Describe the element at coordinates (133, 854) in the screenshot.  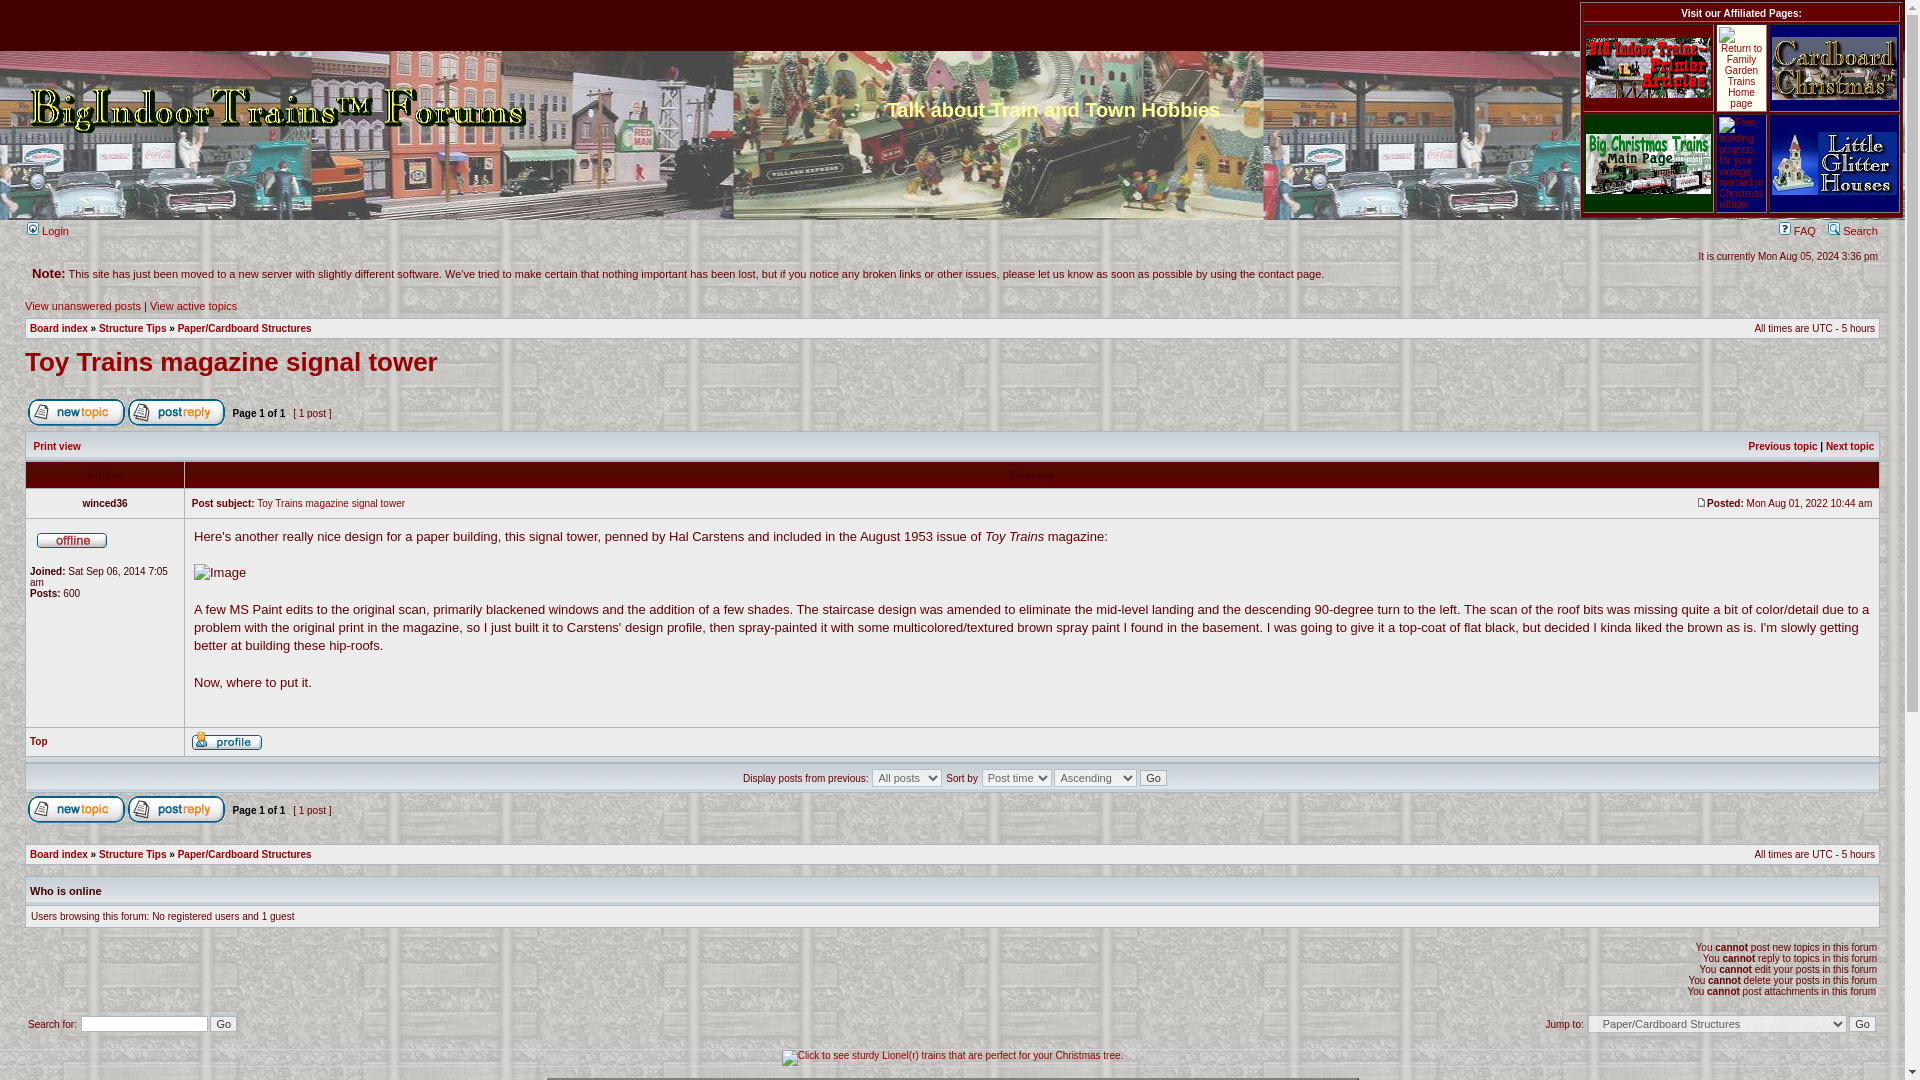
I see `Structure Tips` at that location.